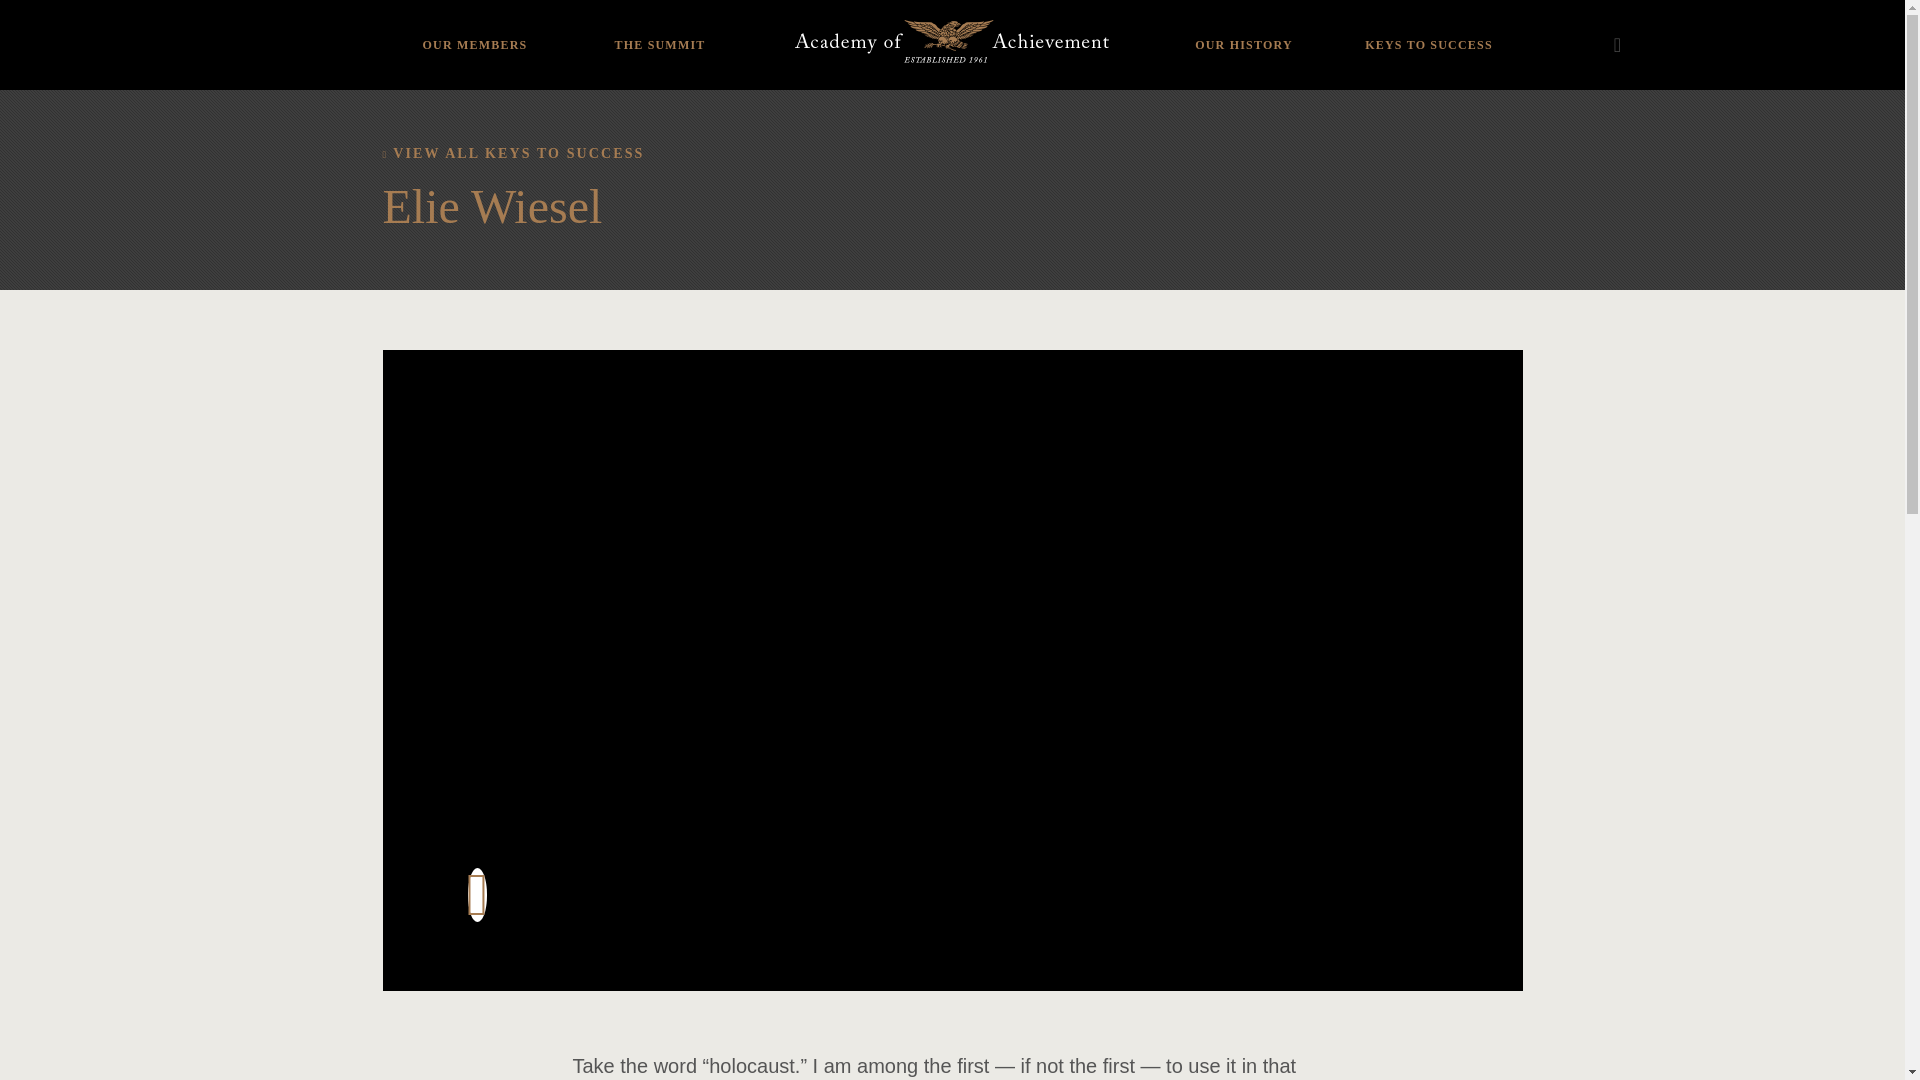  Describe the element at coordinates (613, 31) in the screenshot. I see `2002` at that location.